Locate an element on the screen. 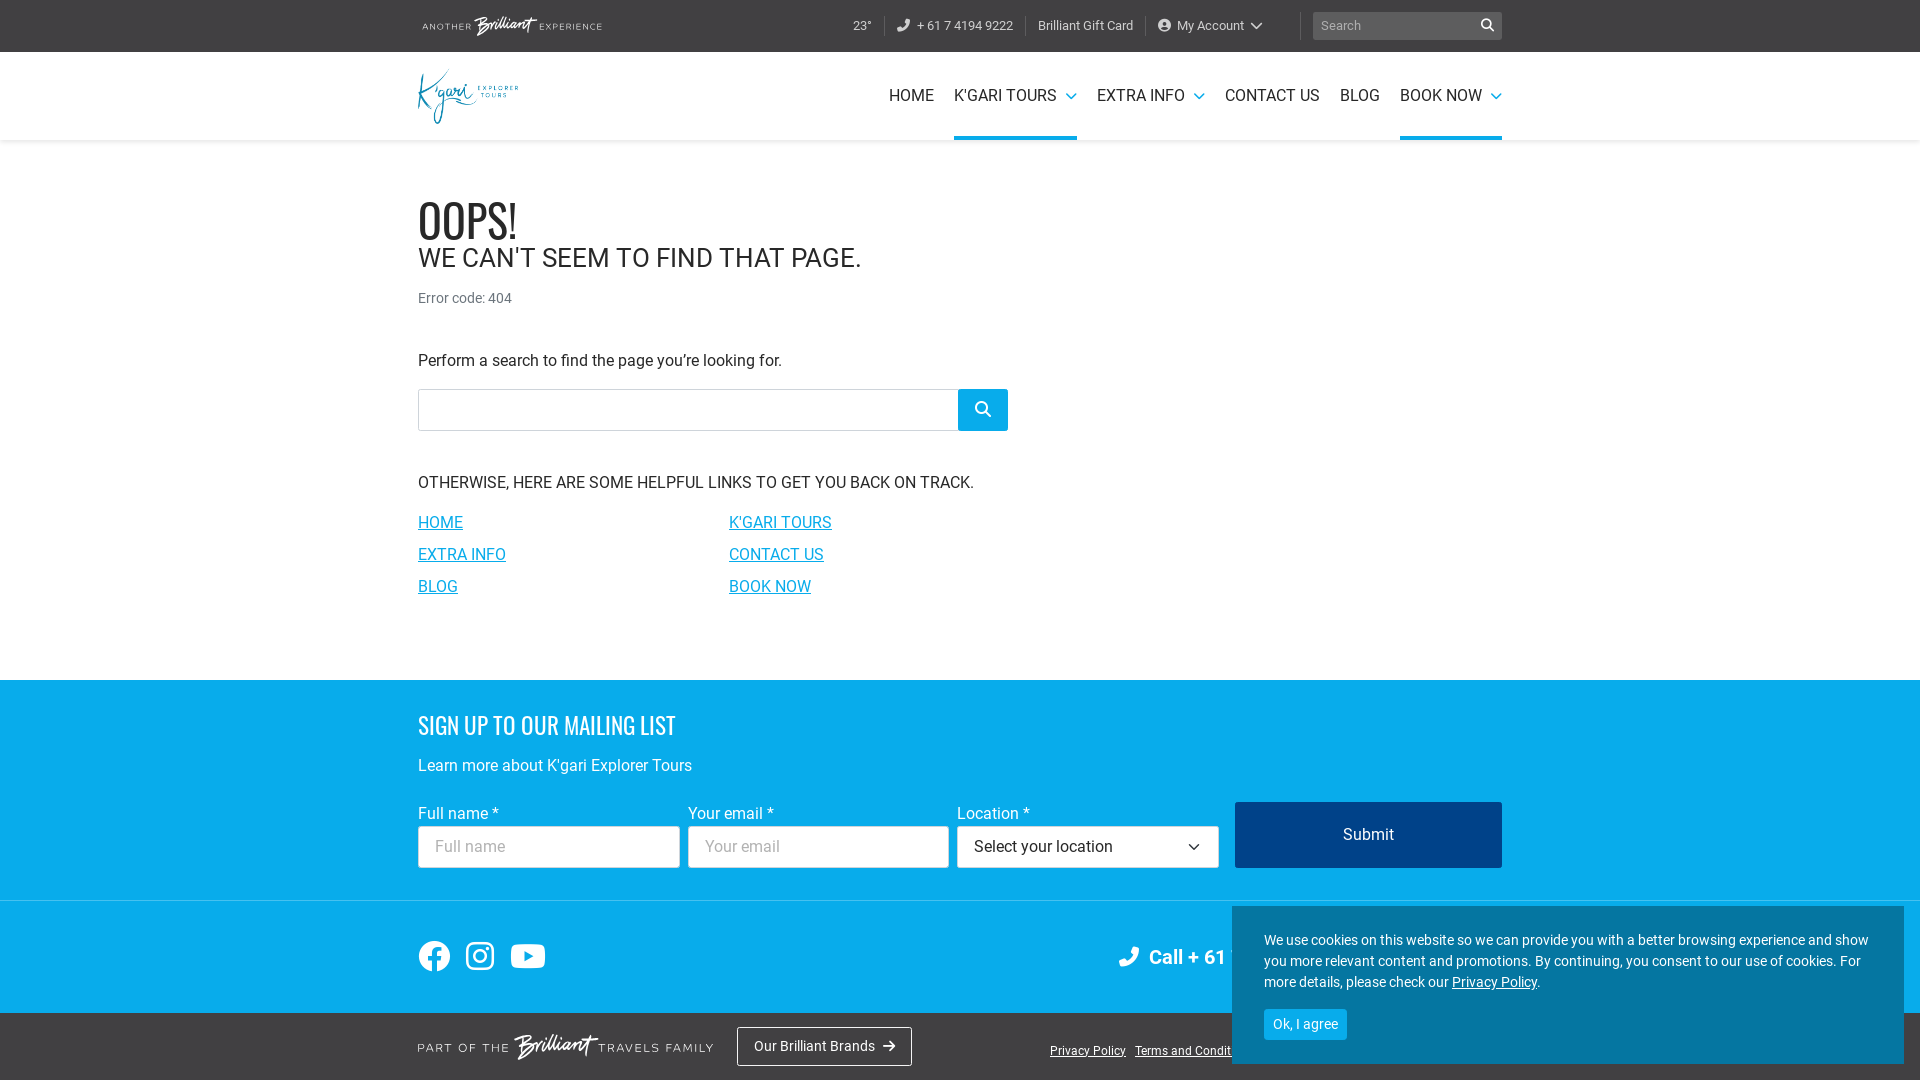 This screenshot has width=1920, height=1080. BLOG is located at coordinates (1360, 96).